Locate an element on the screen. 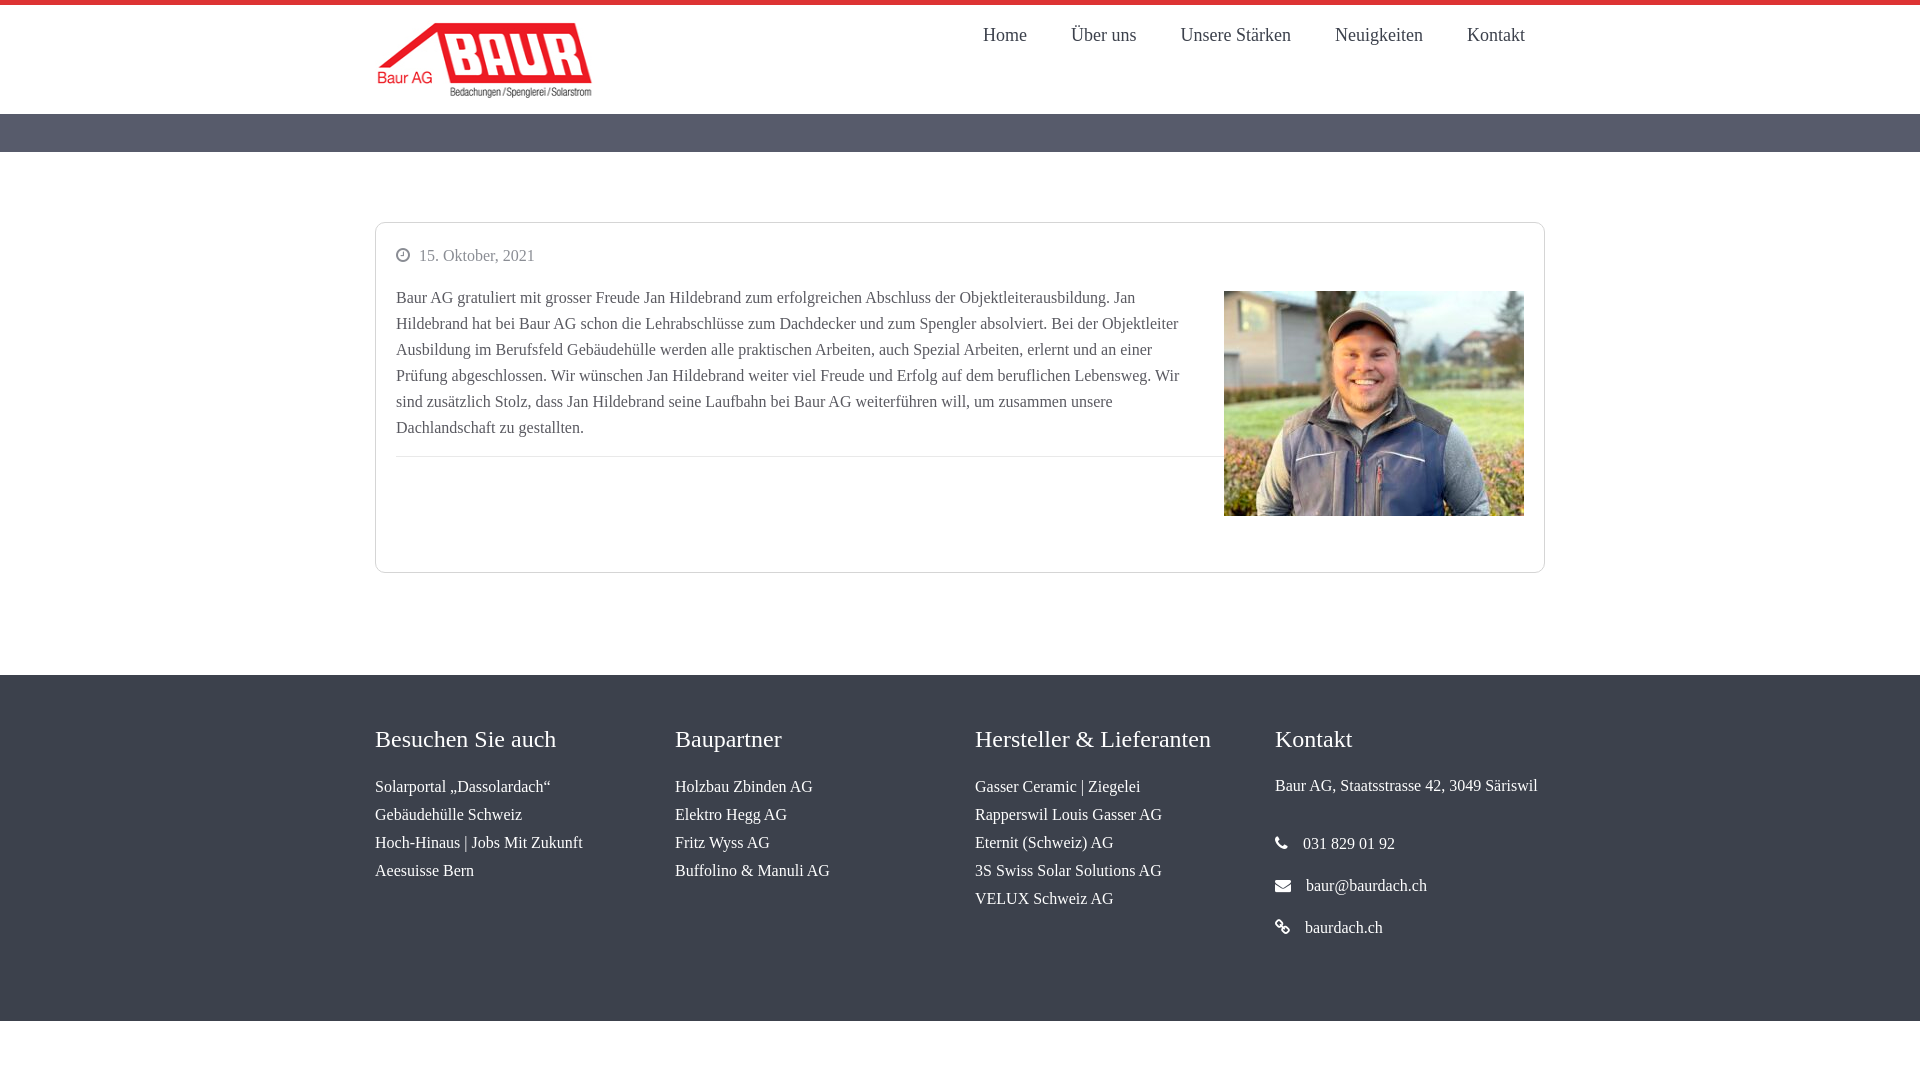  baur@baurdach.ch is located at coordinates (1351, 885).